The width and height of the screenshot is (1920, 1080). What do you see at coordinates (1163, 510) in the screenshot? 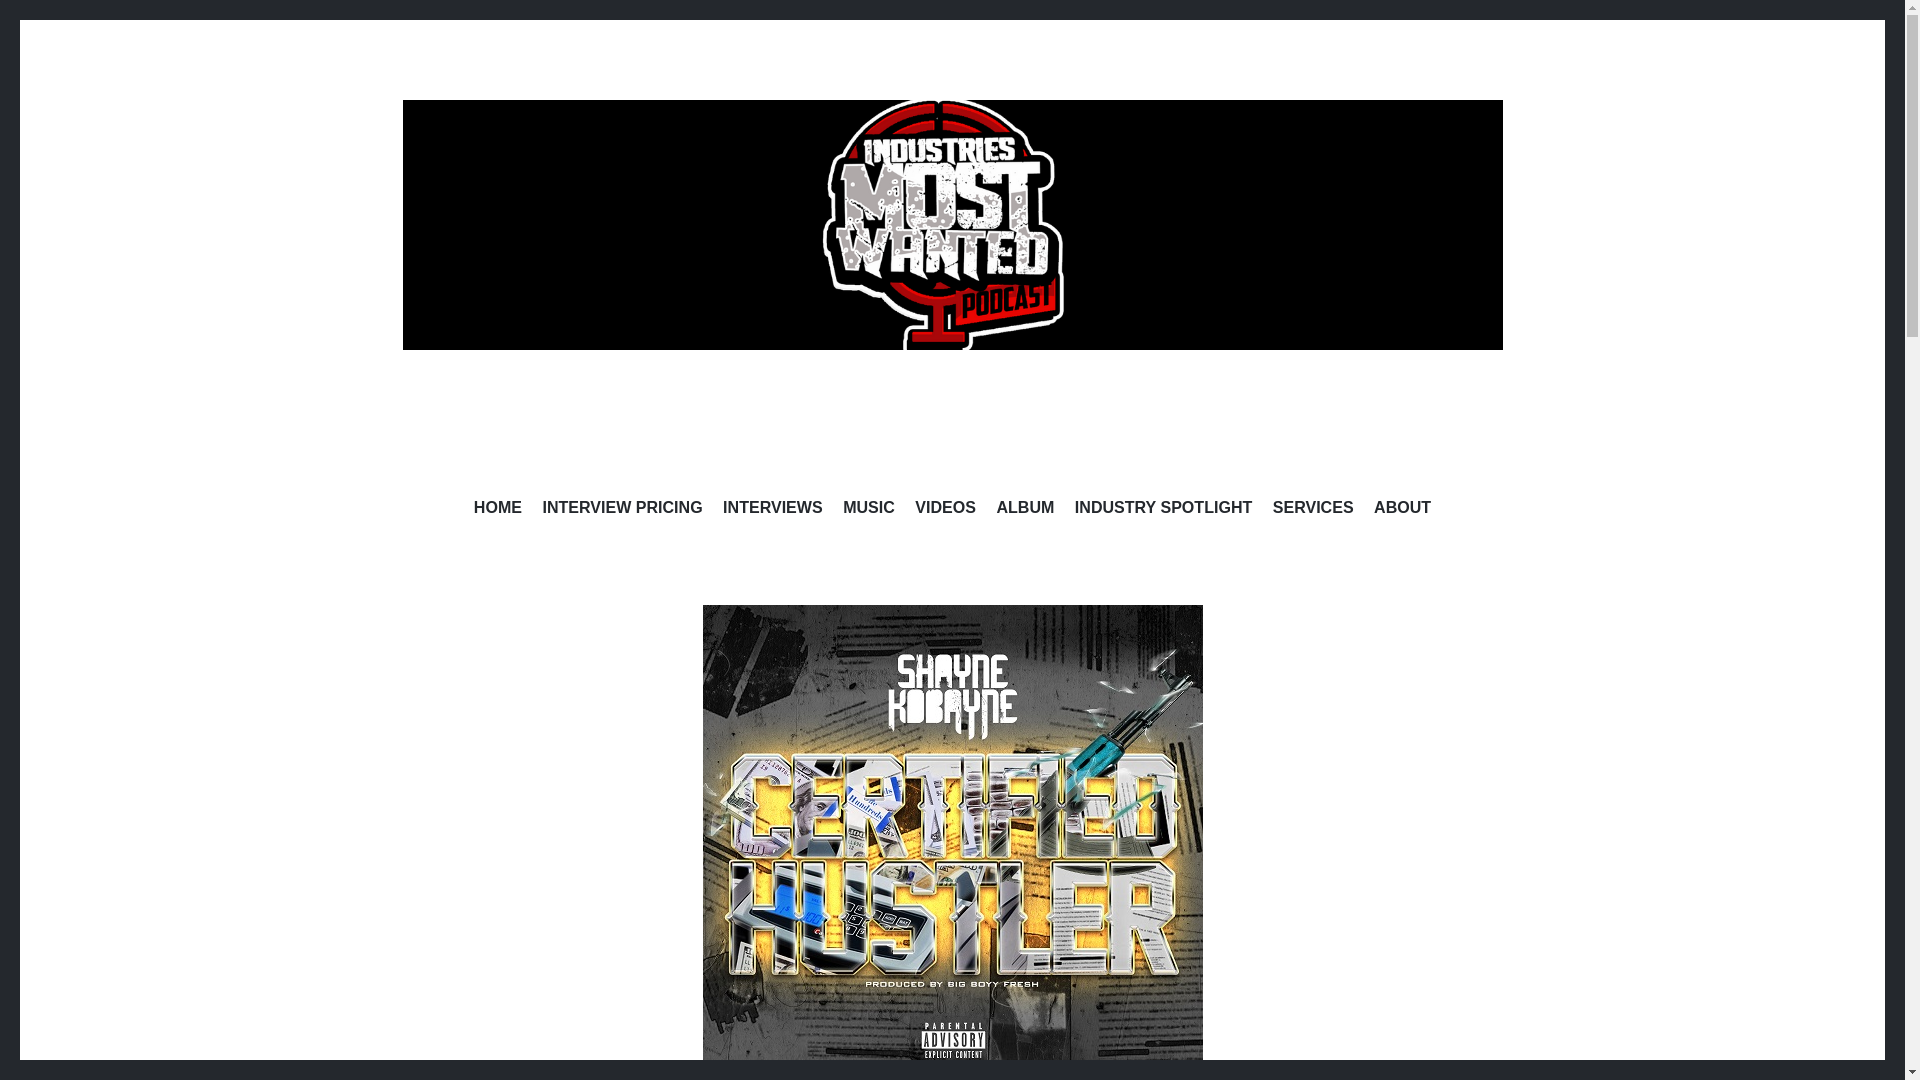
I see `INDUSTRY SPOTLIGHT` at bounding box center [1163, 510].